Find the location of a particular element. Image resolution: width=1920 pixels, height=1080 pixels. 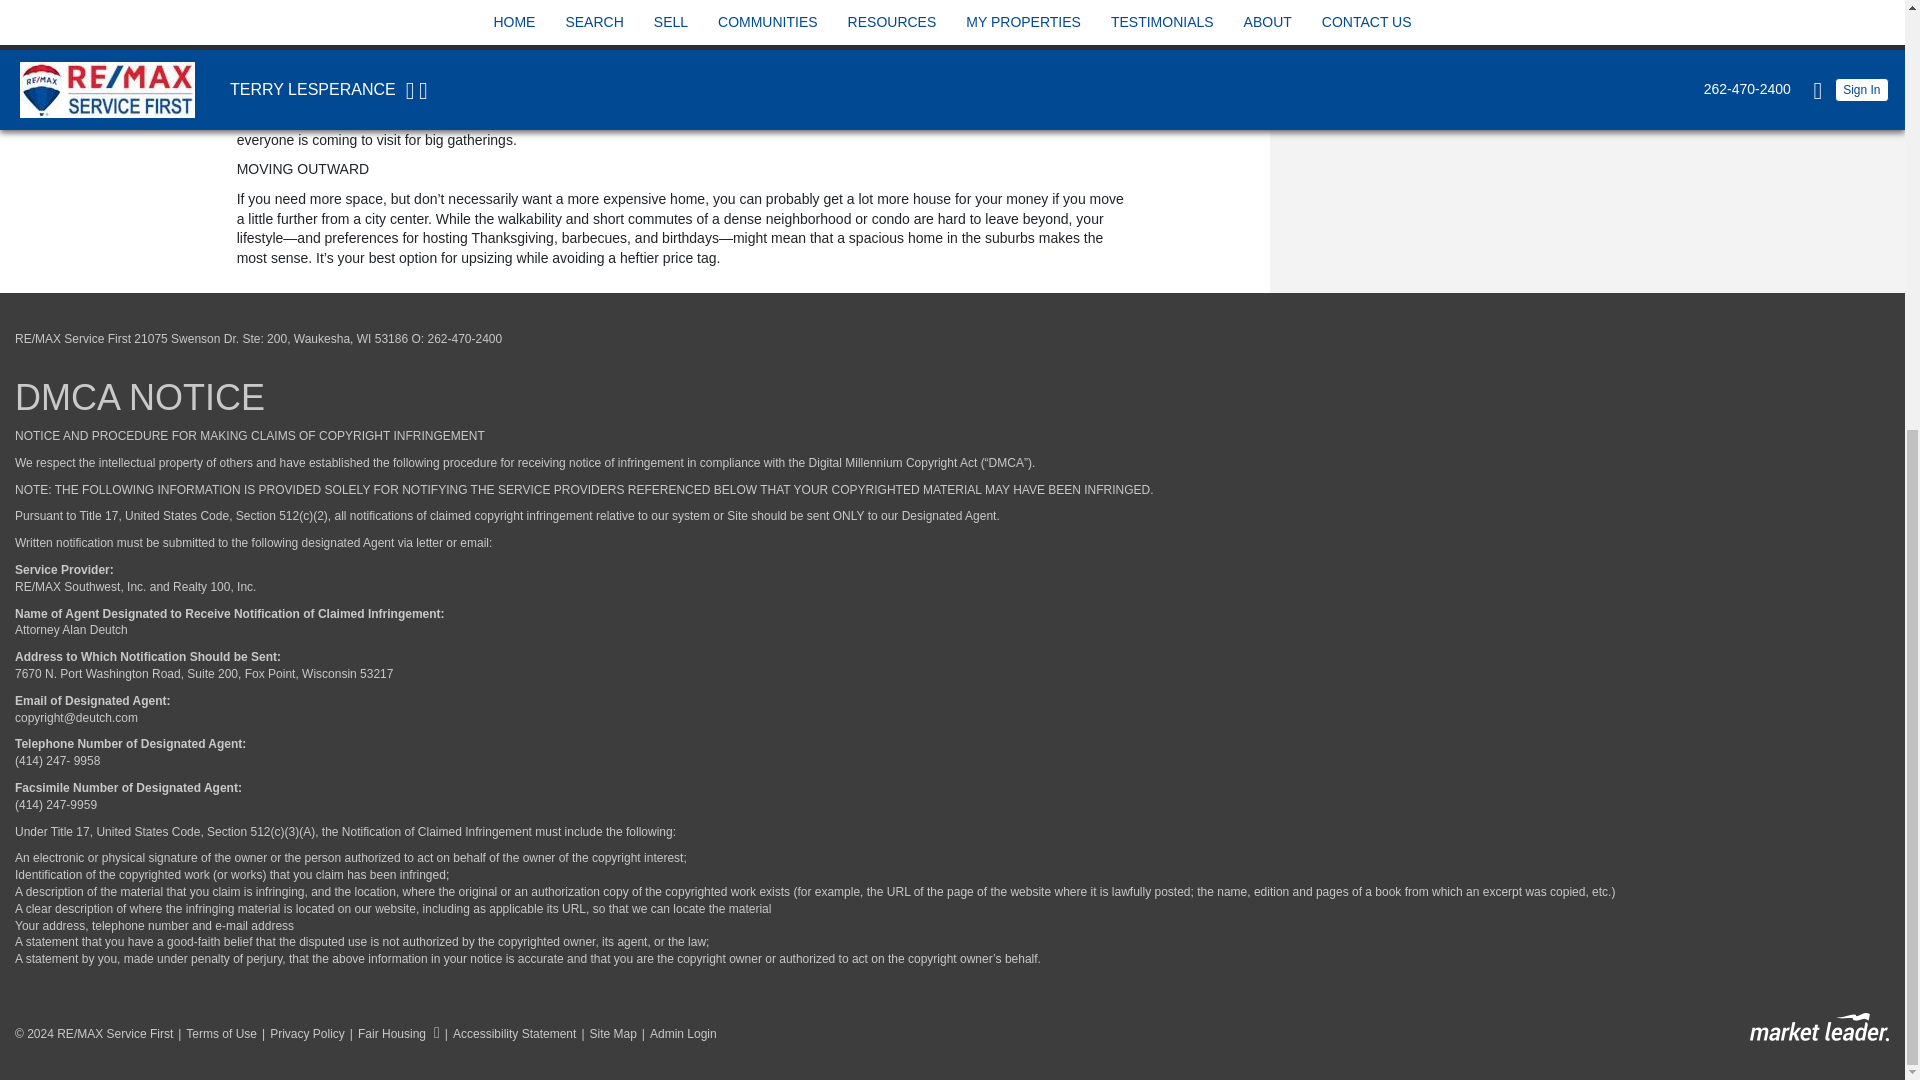

Powered By Market Leader is located at coordinates (1819, 1028).